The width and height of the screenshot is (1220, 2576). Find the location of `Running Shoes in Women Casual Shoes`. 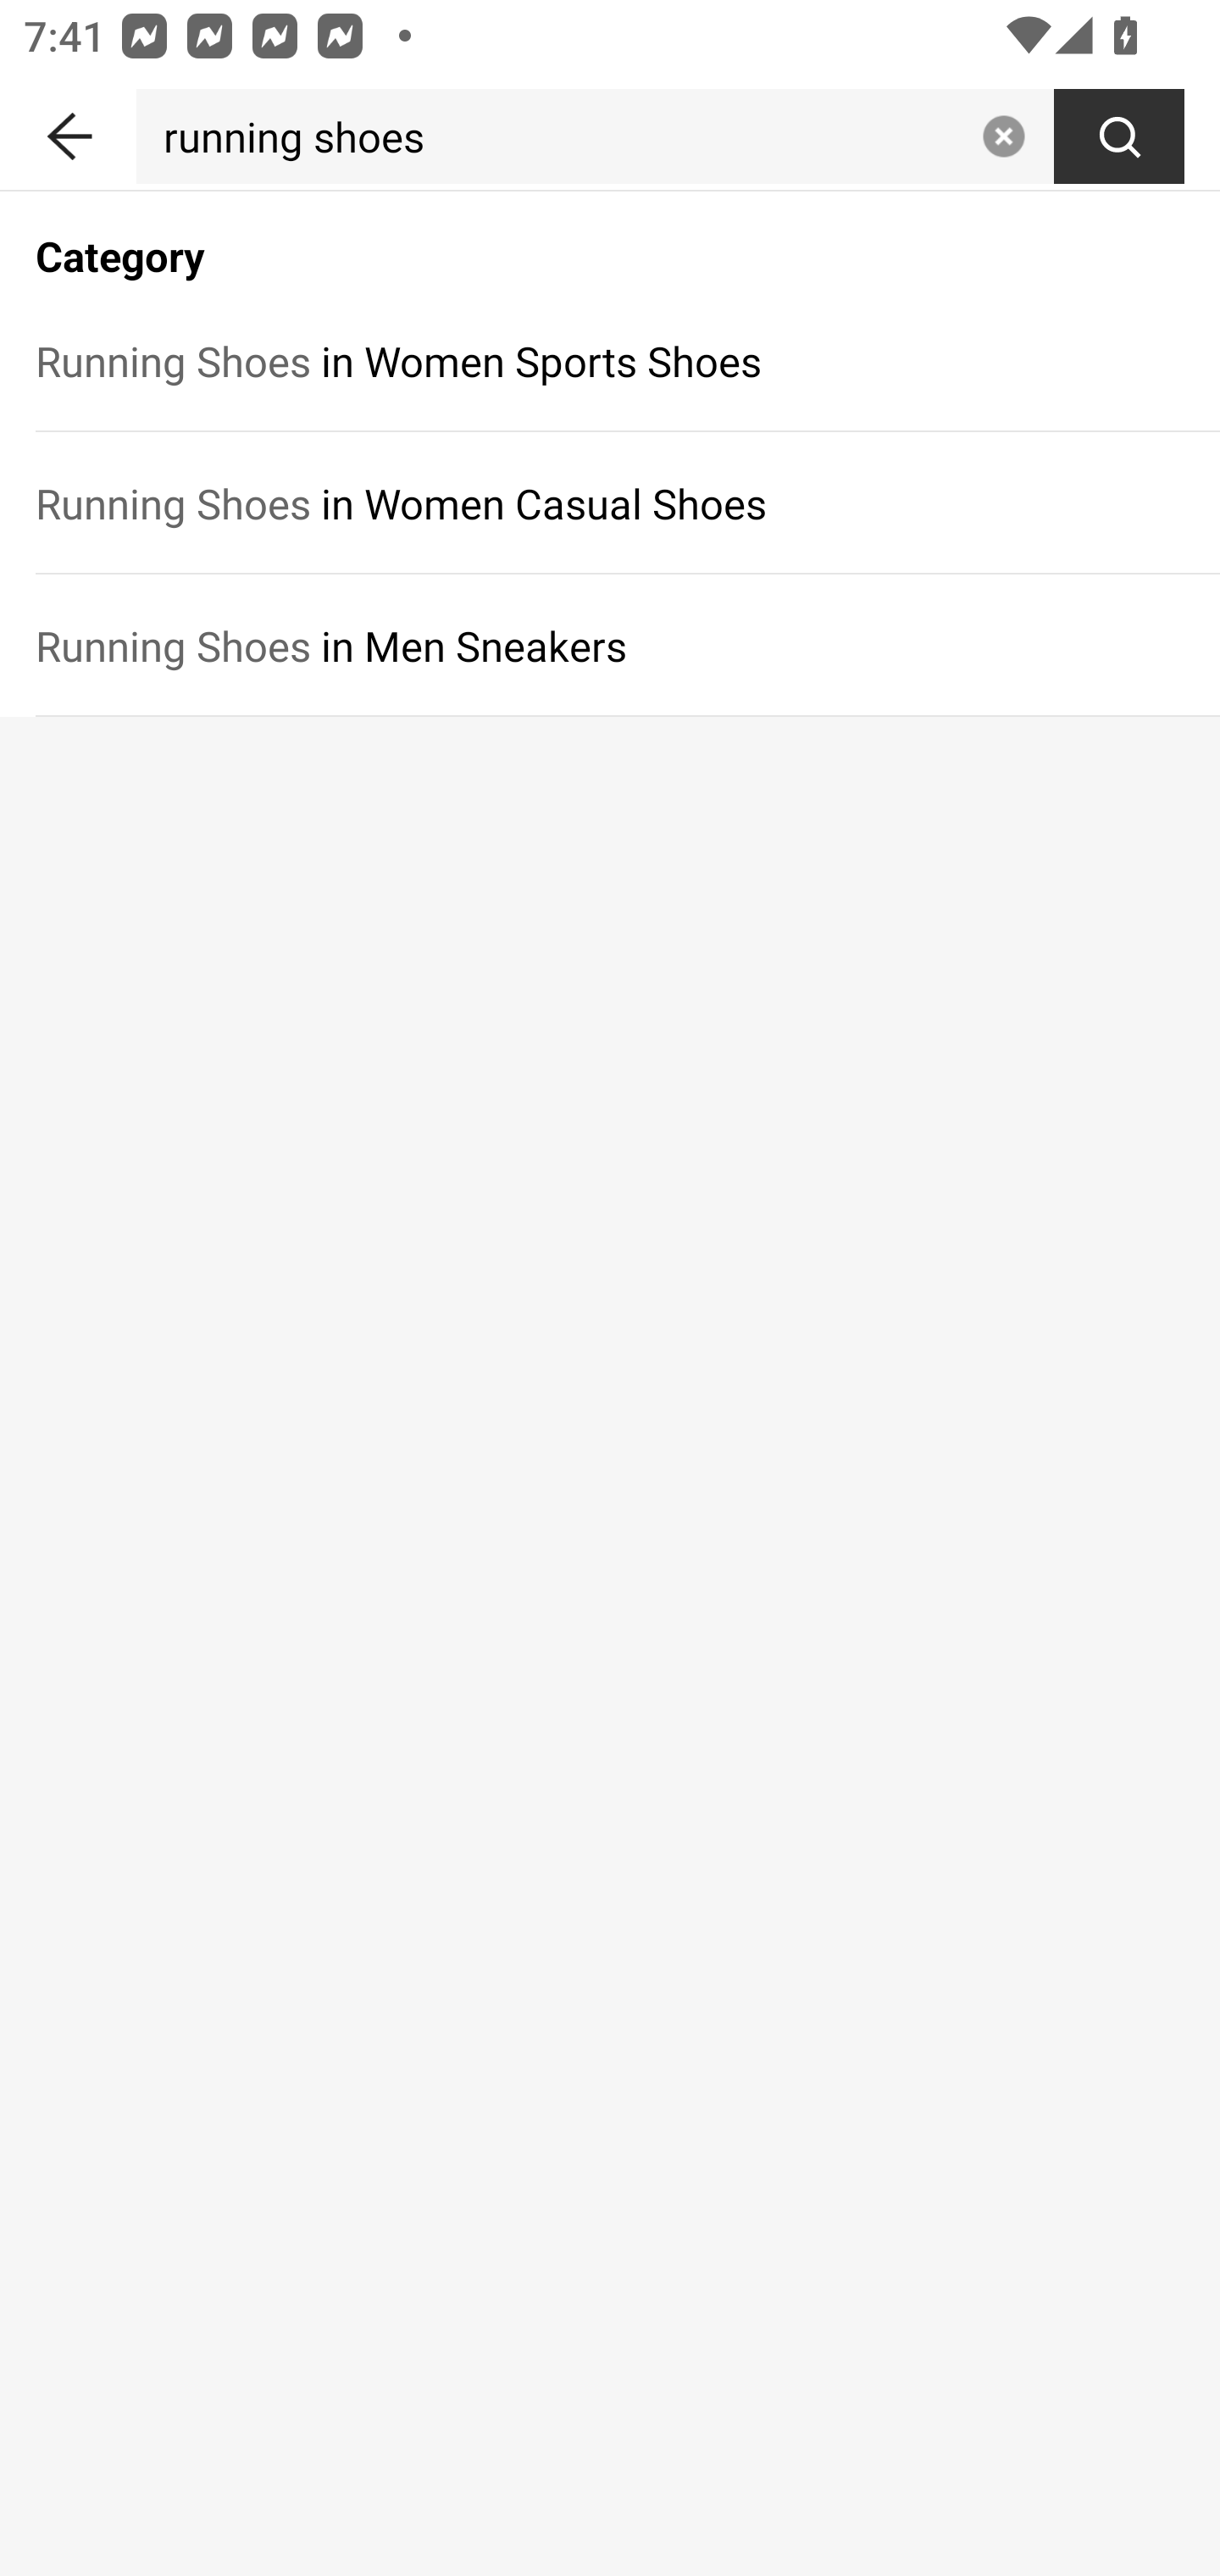

Running Shoes in Women Casual Shoes is located at coordinates (610, 503).